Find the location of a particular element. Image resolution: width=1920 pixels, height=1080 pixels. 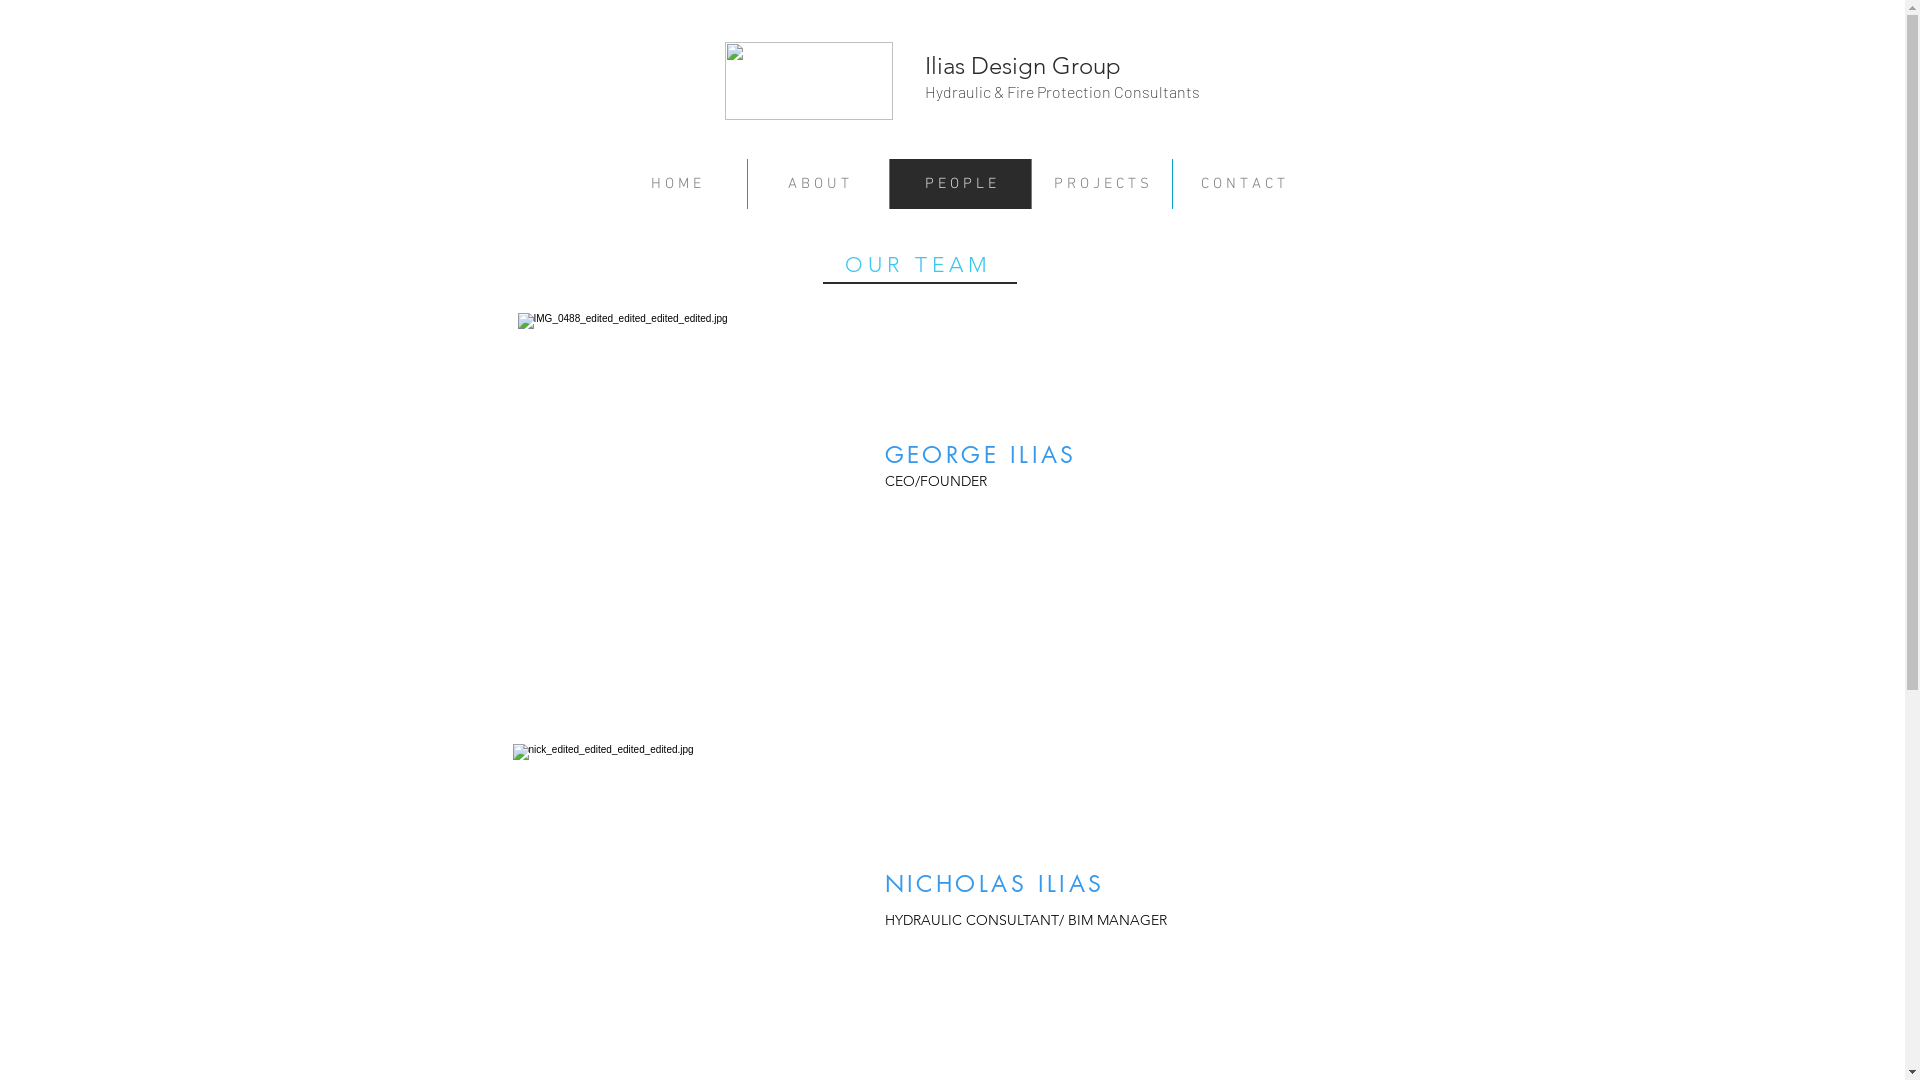

H O M E is located at coordinates (675, 184).